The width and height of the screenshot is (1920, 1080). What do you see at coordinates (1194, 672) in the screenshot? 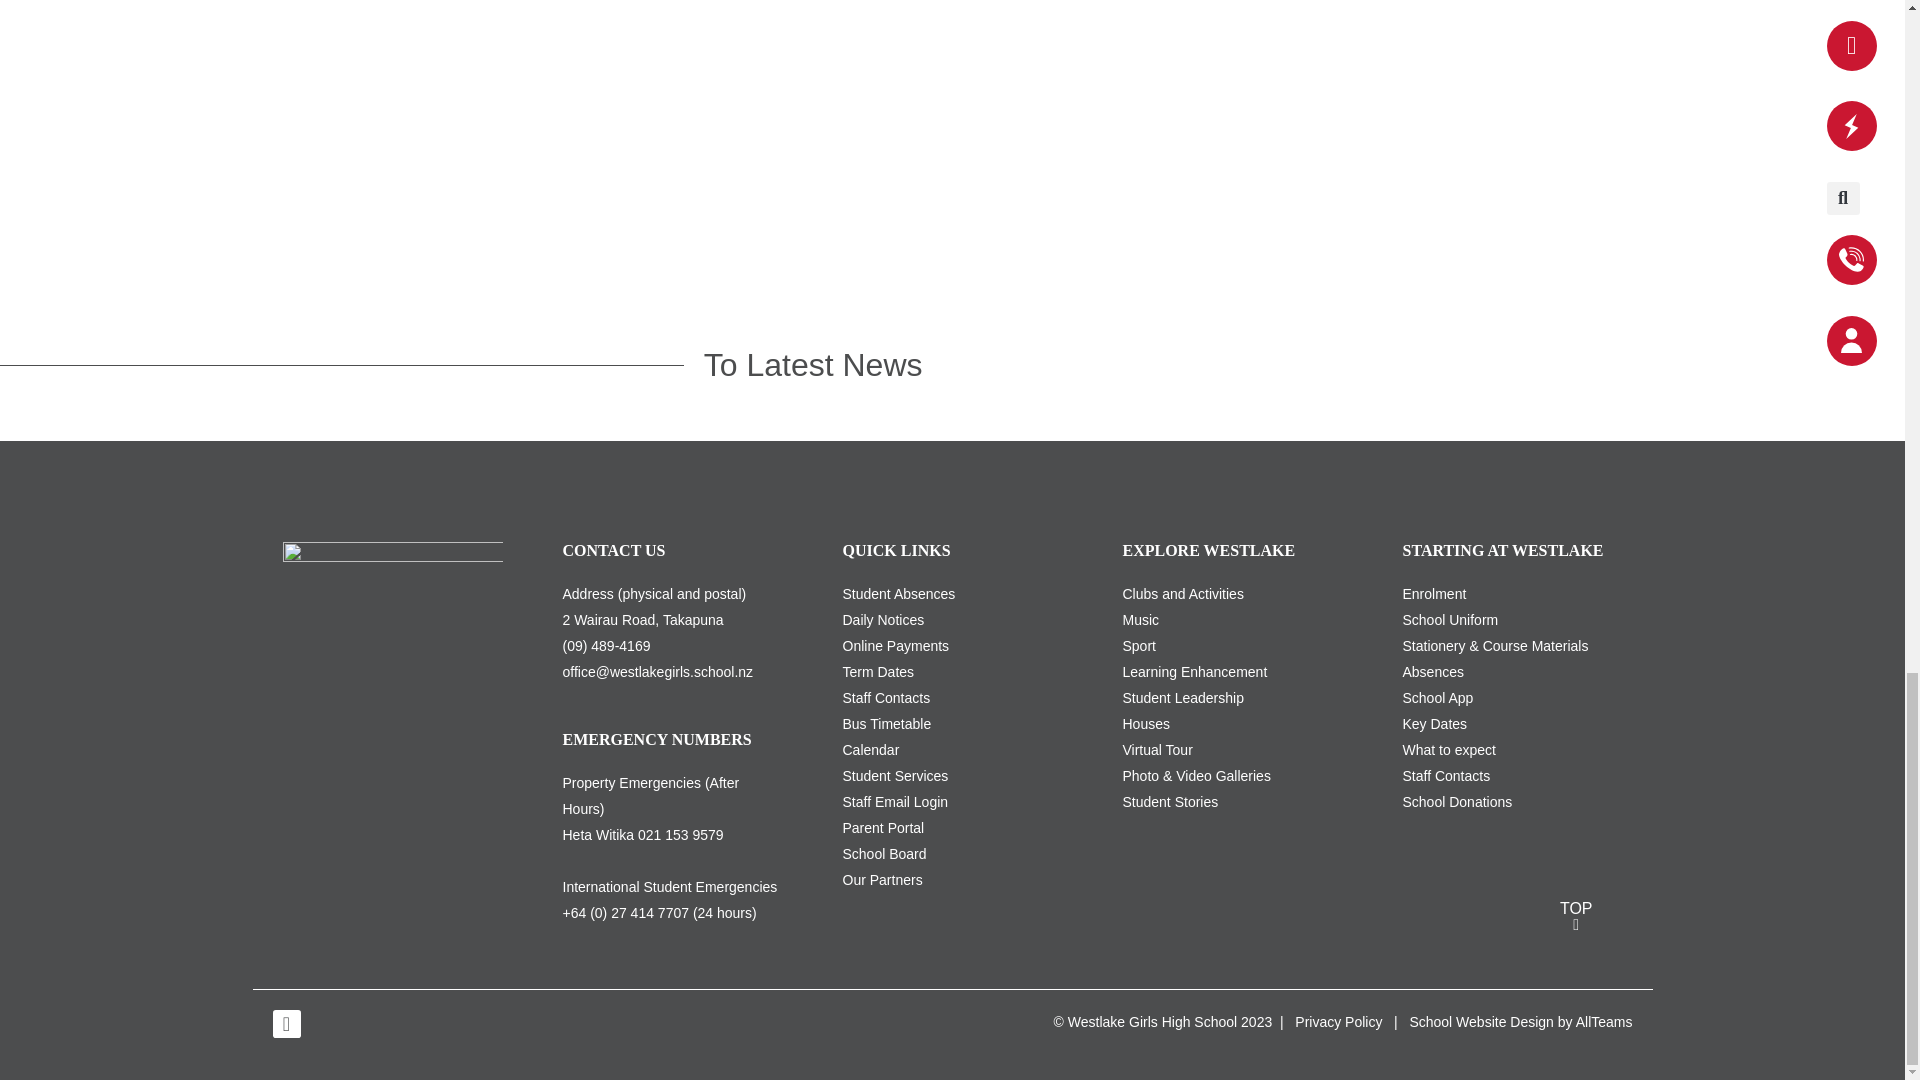
I see `Learning Enhancement` at bounding box center [1194, 672].